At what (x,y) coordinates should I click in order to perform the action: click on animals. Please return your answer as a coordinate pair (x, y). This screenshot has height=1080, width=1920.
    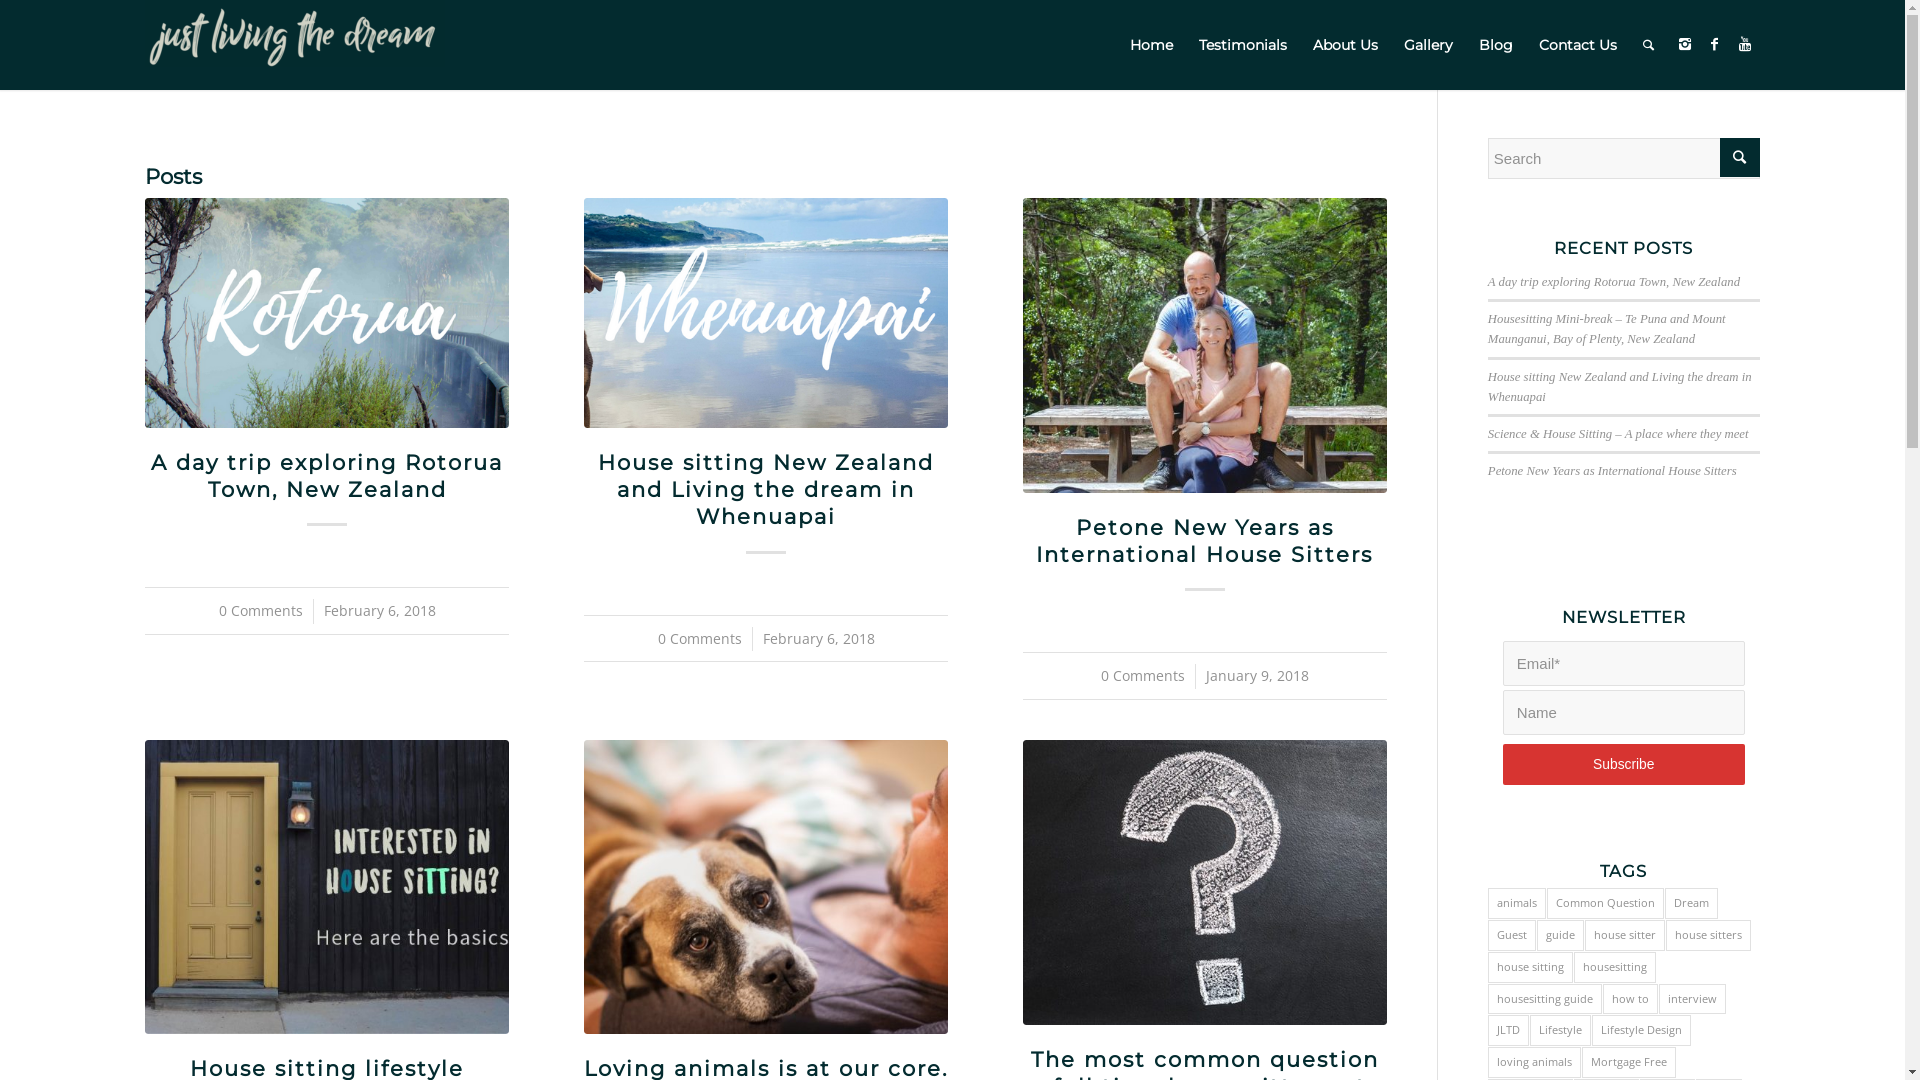
    Looking at the image, I should click on (1517, 904).